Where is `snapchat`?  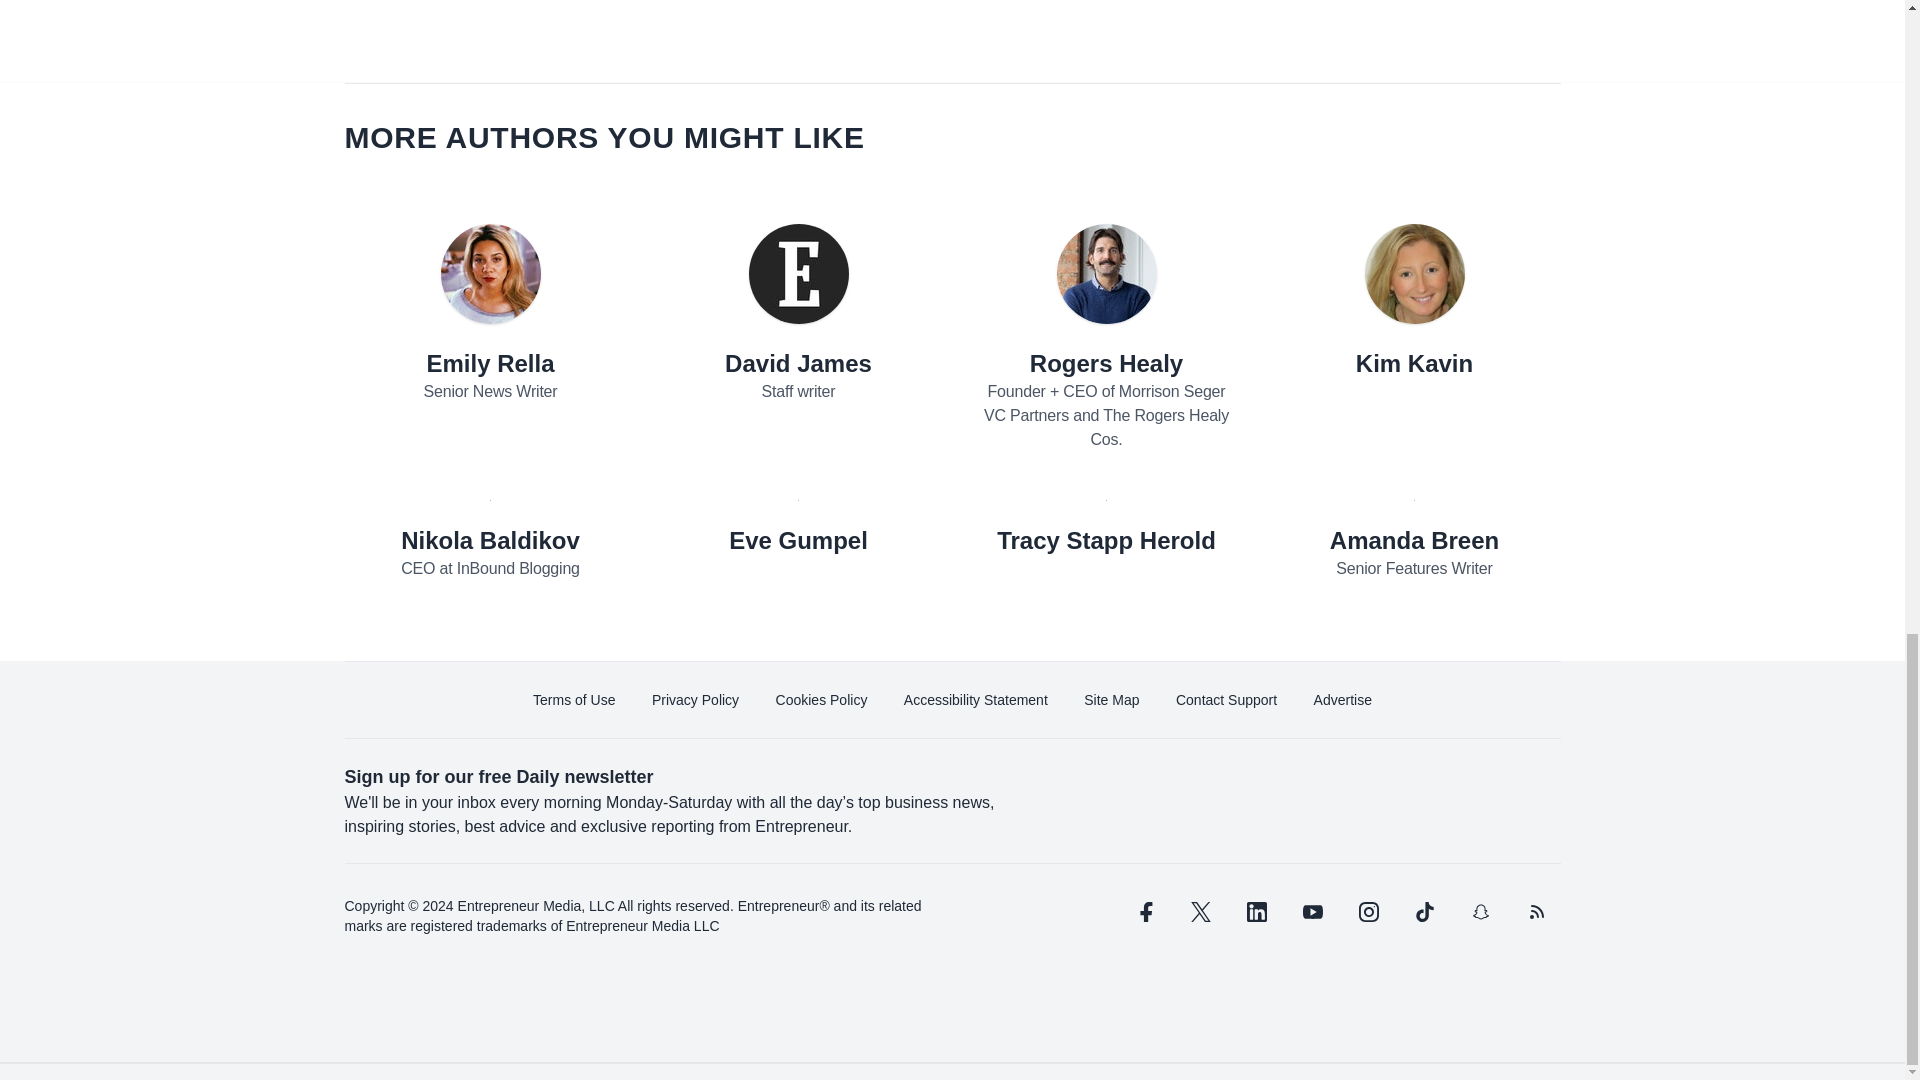 snapchat is located at coordinates (1479, 912).